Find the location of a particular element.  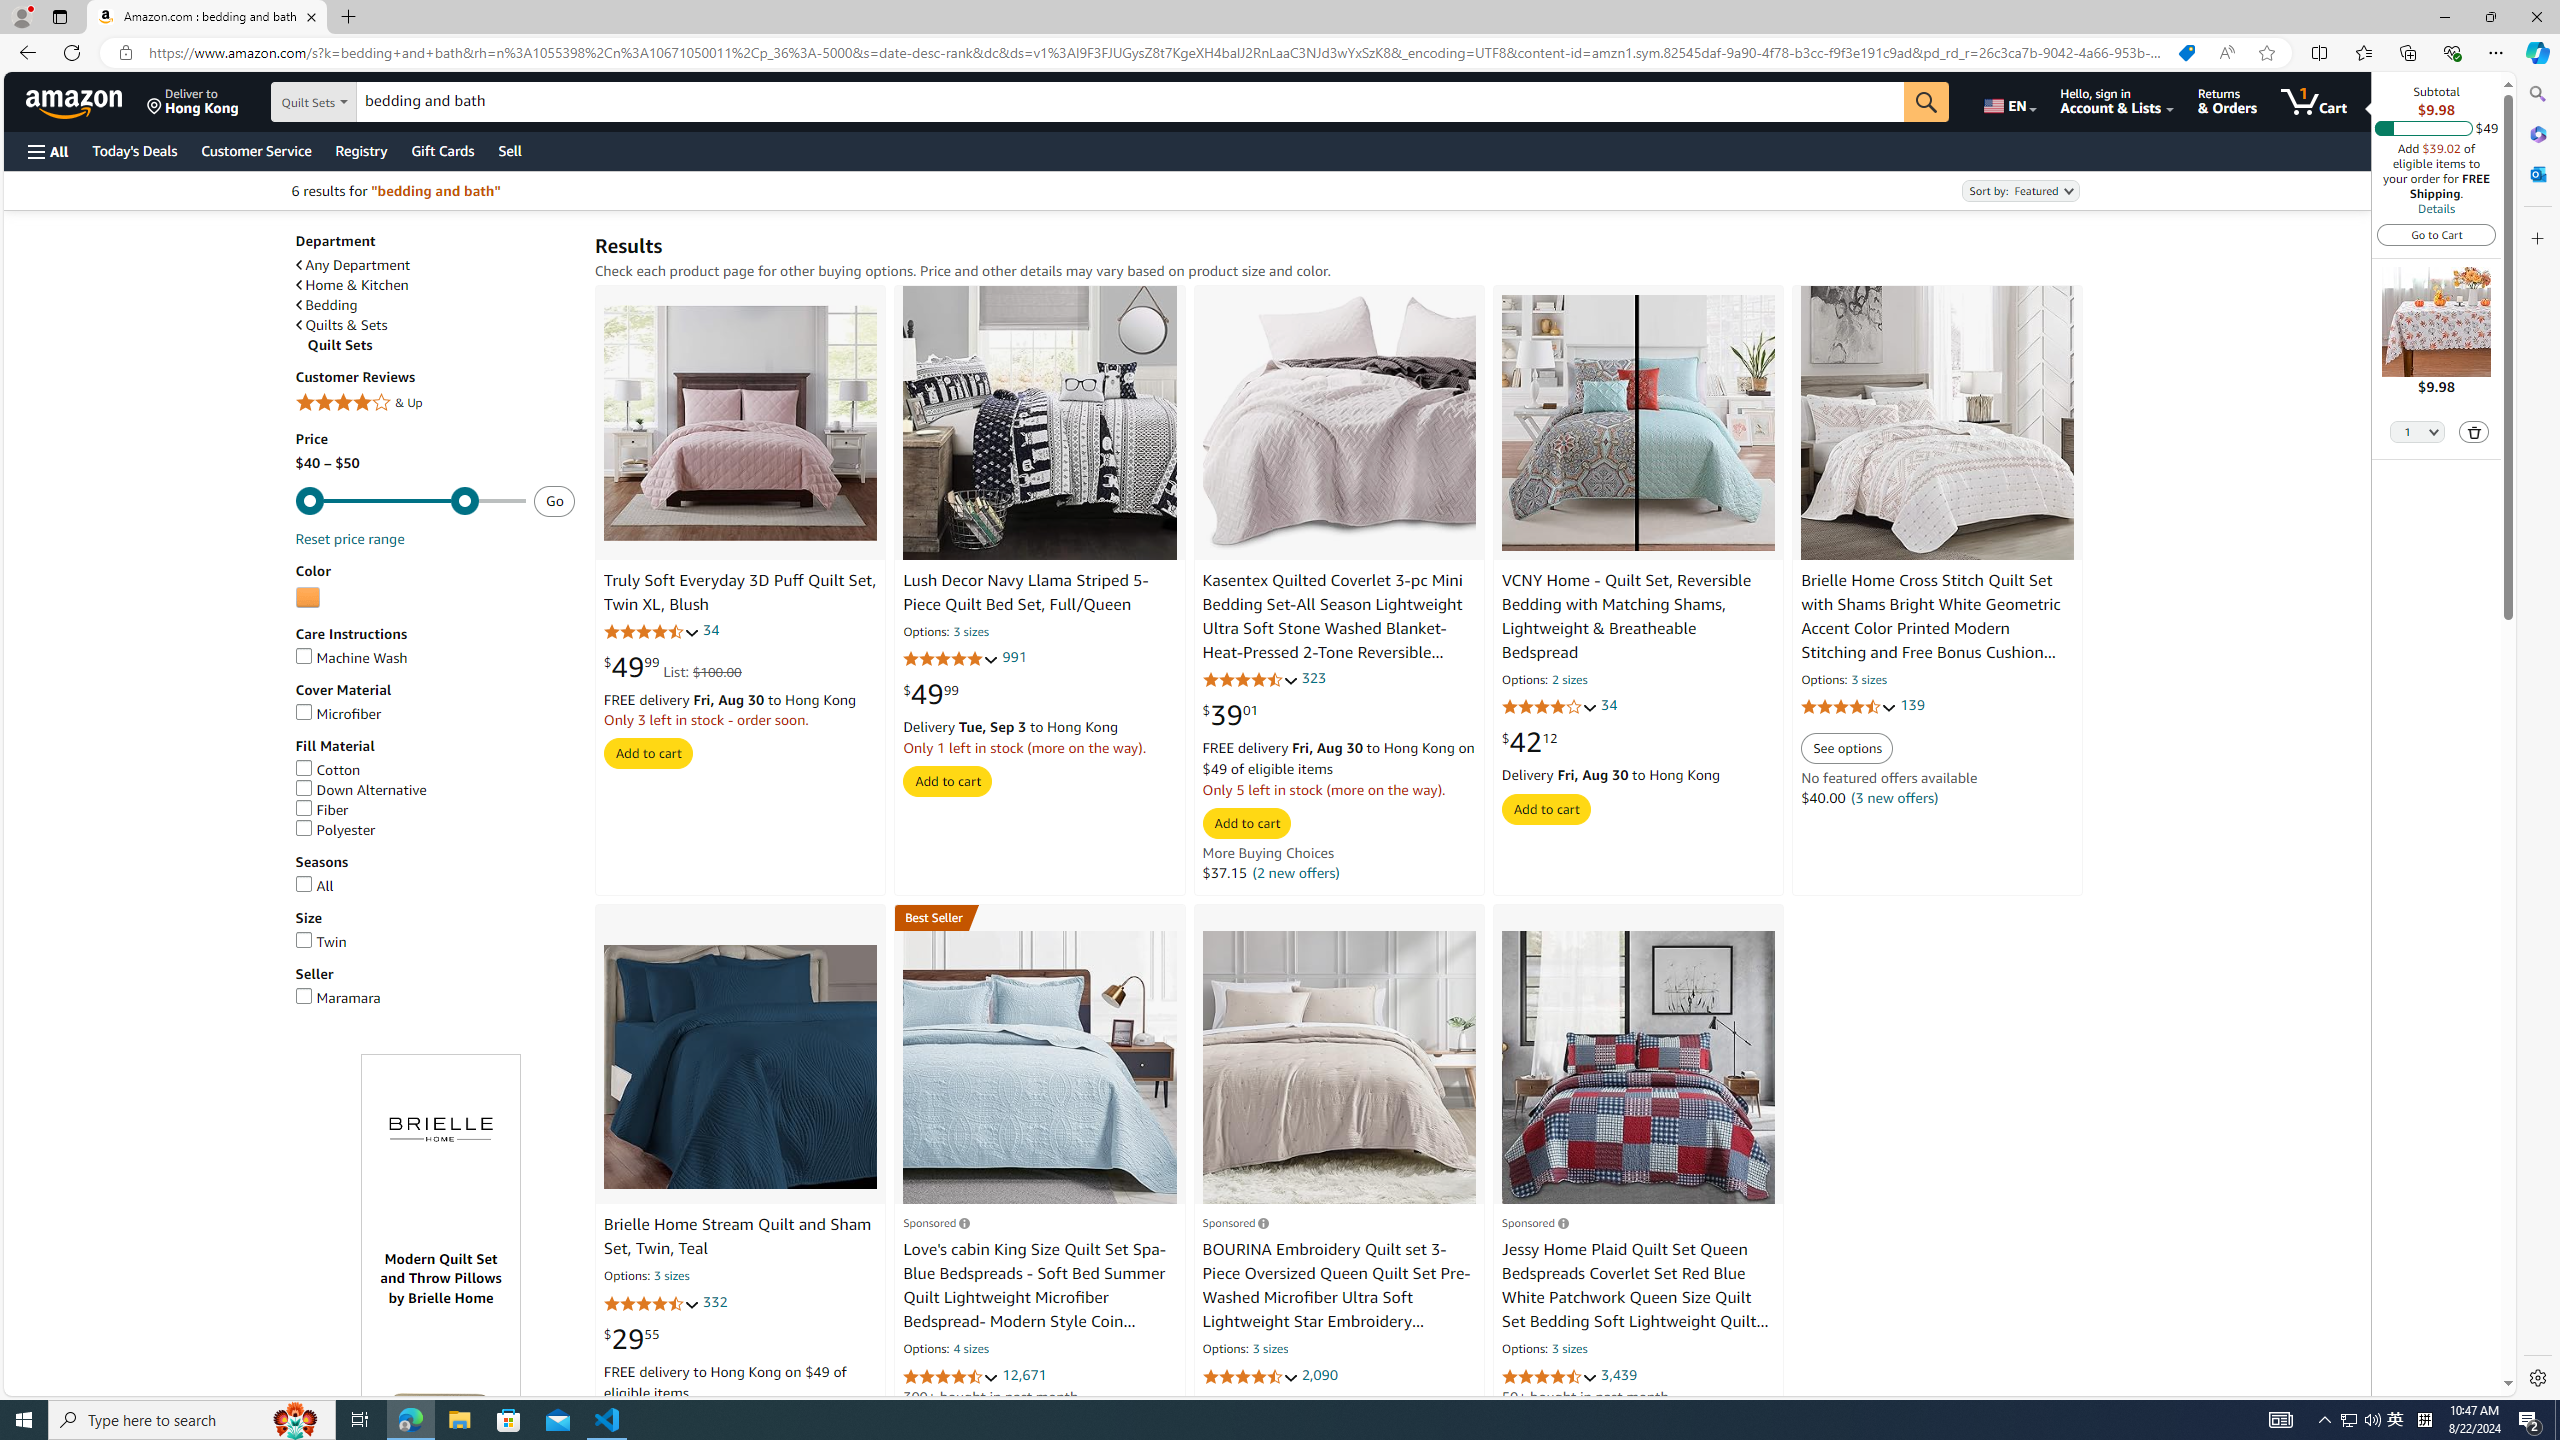

Down Alternative is located at coordinates (435, 790).